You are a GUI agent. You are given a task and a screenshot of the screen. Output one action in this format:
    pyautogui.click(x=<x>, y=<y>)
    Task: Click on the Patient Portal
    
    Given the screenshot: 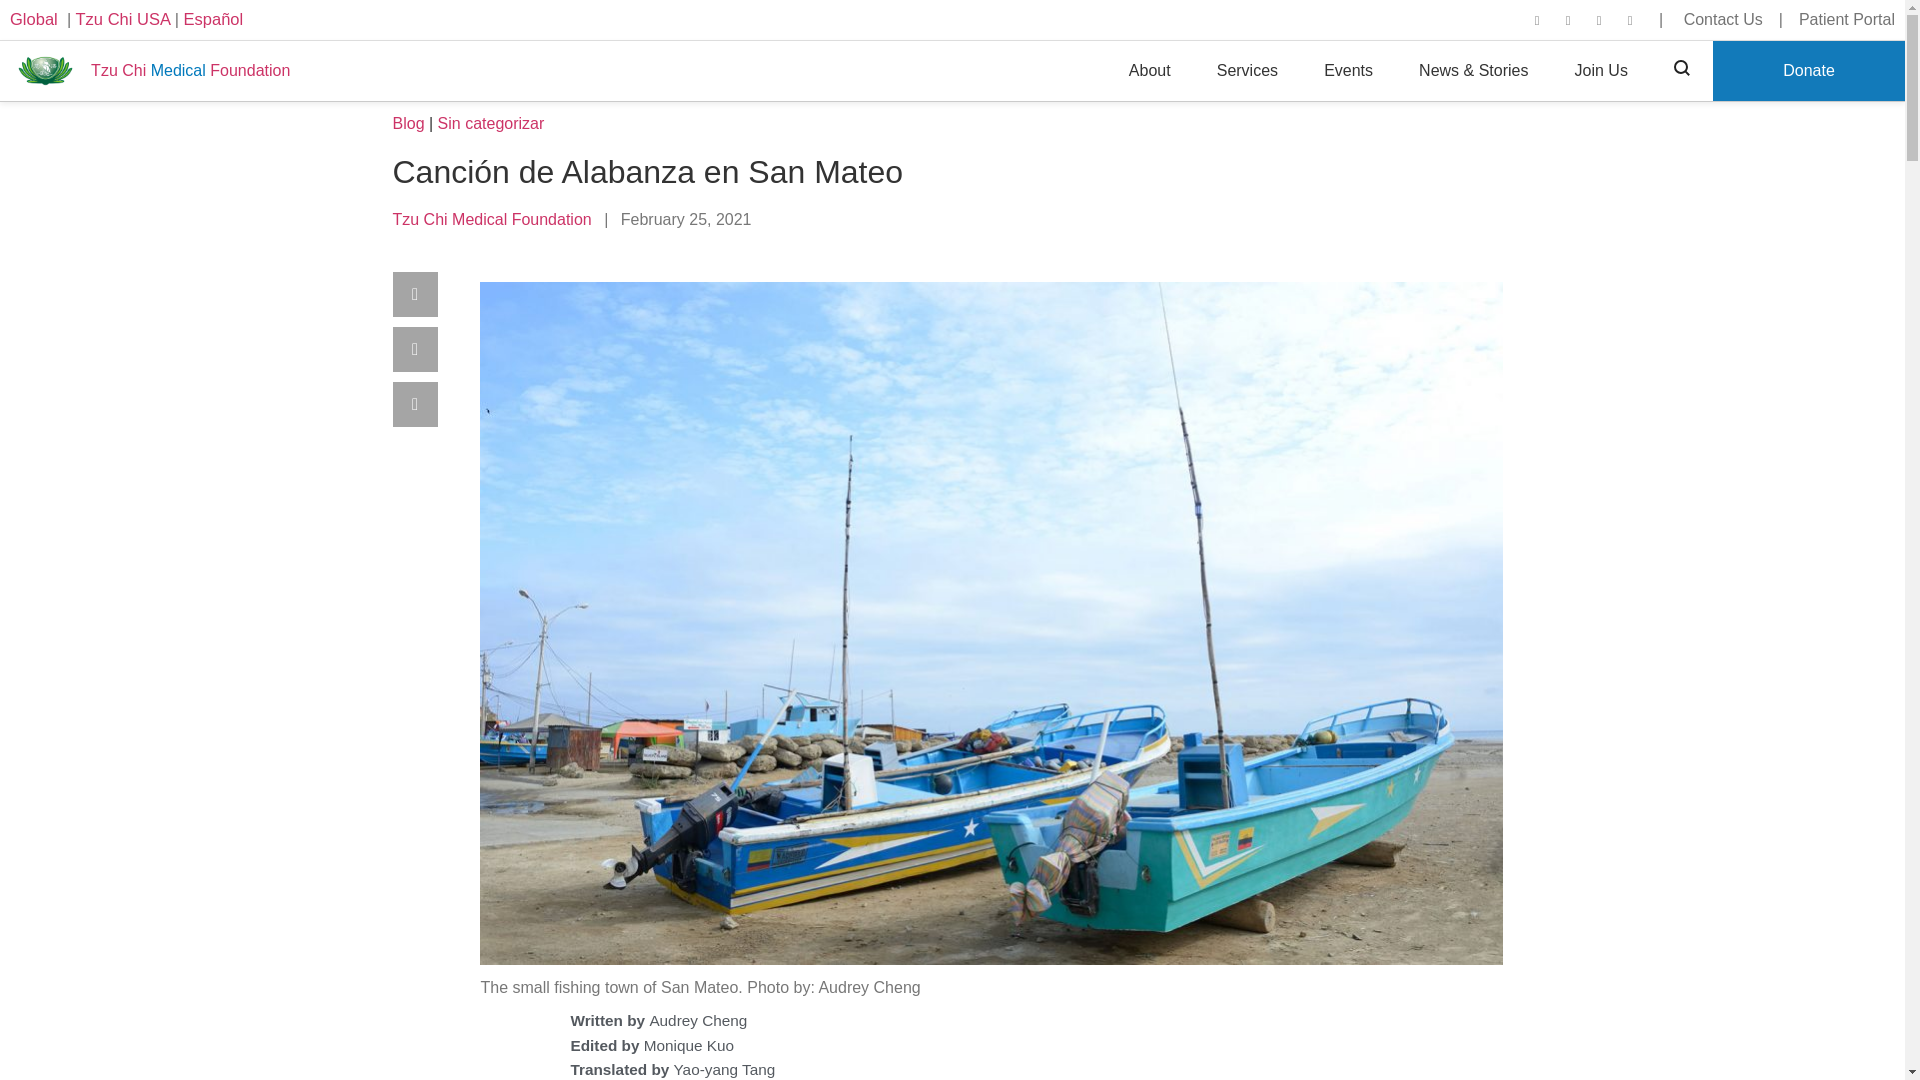 What is the action you would take?
    pyautogui.click(x=1839, y=19)
    